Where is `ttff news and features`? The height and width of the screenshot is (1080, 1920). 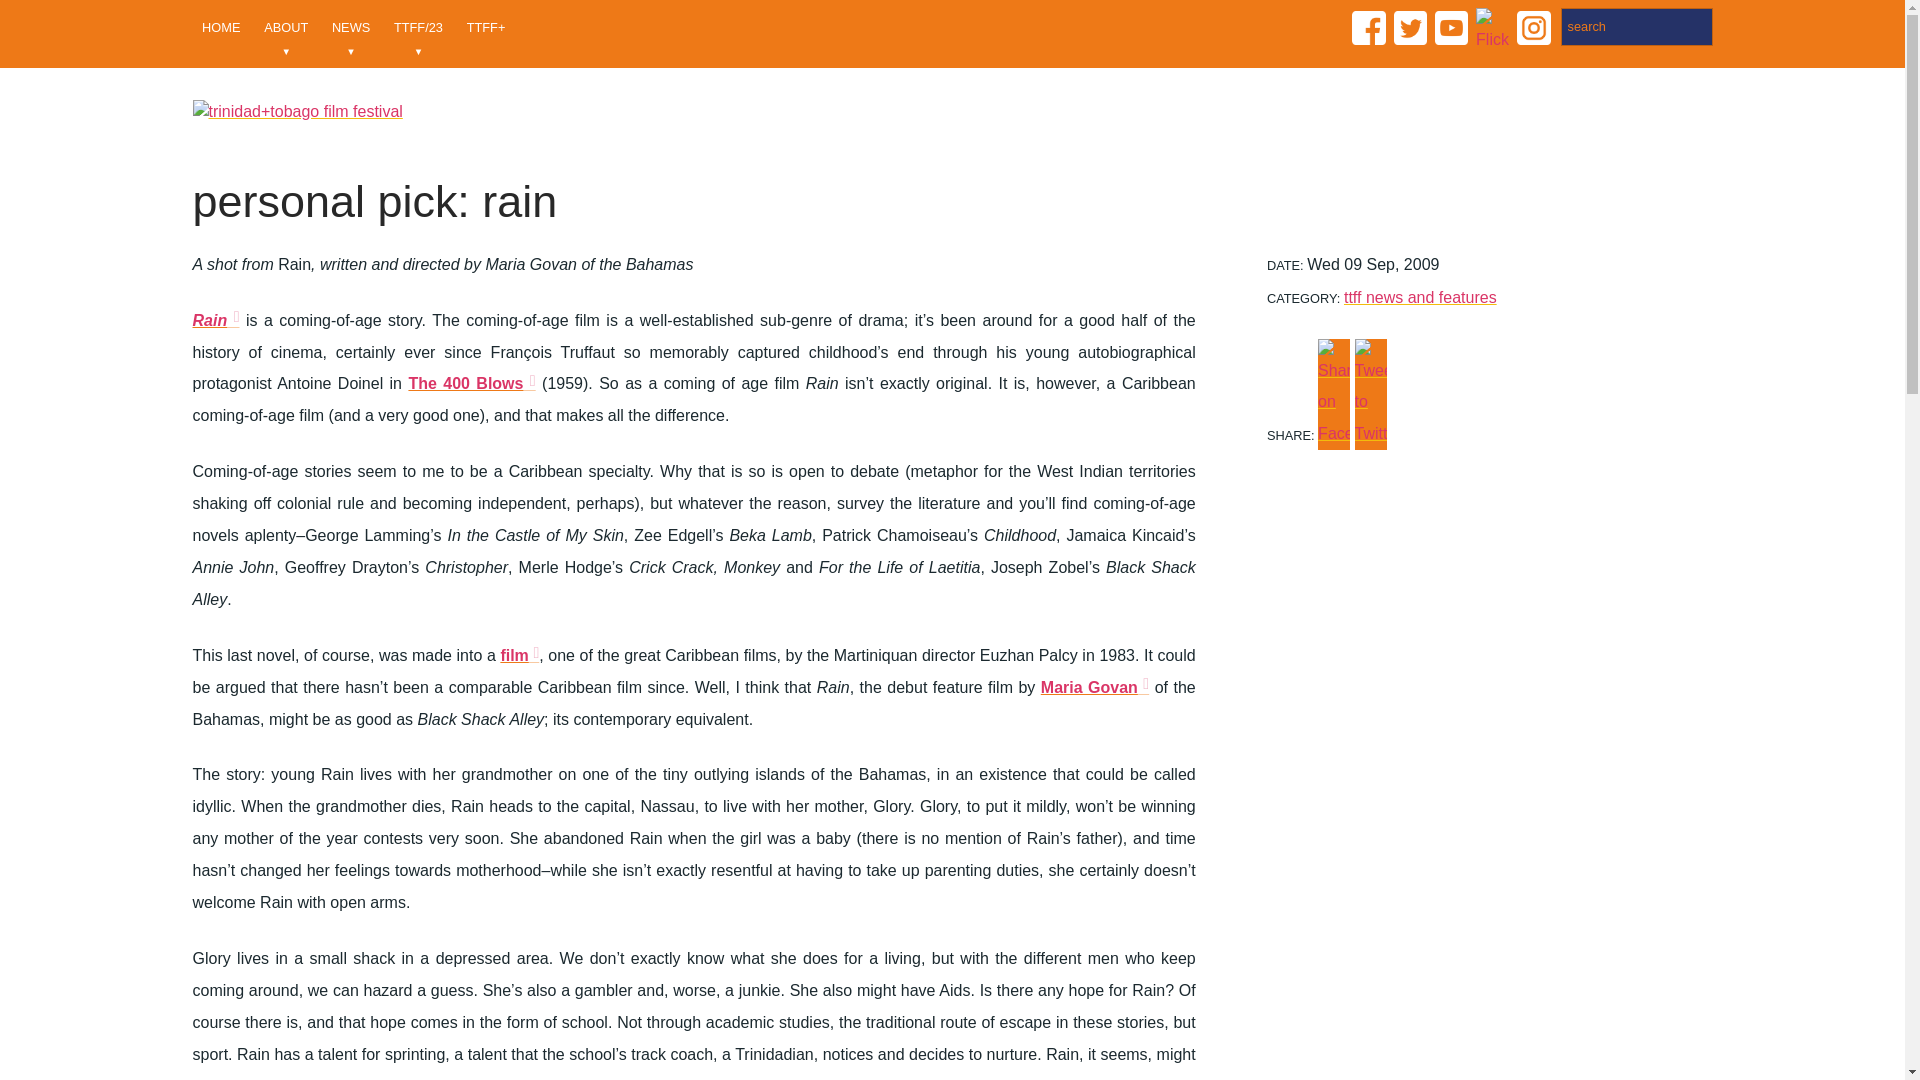
ttff news and features is located at coordinates (1420, 297).